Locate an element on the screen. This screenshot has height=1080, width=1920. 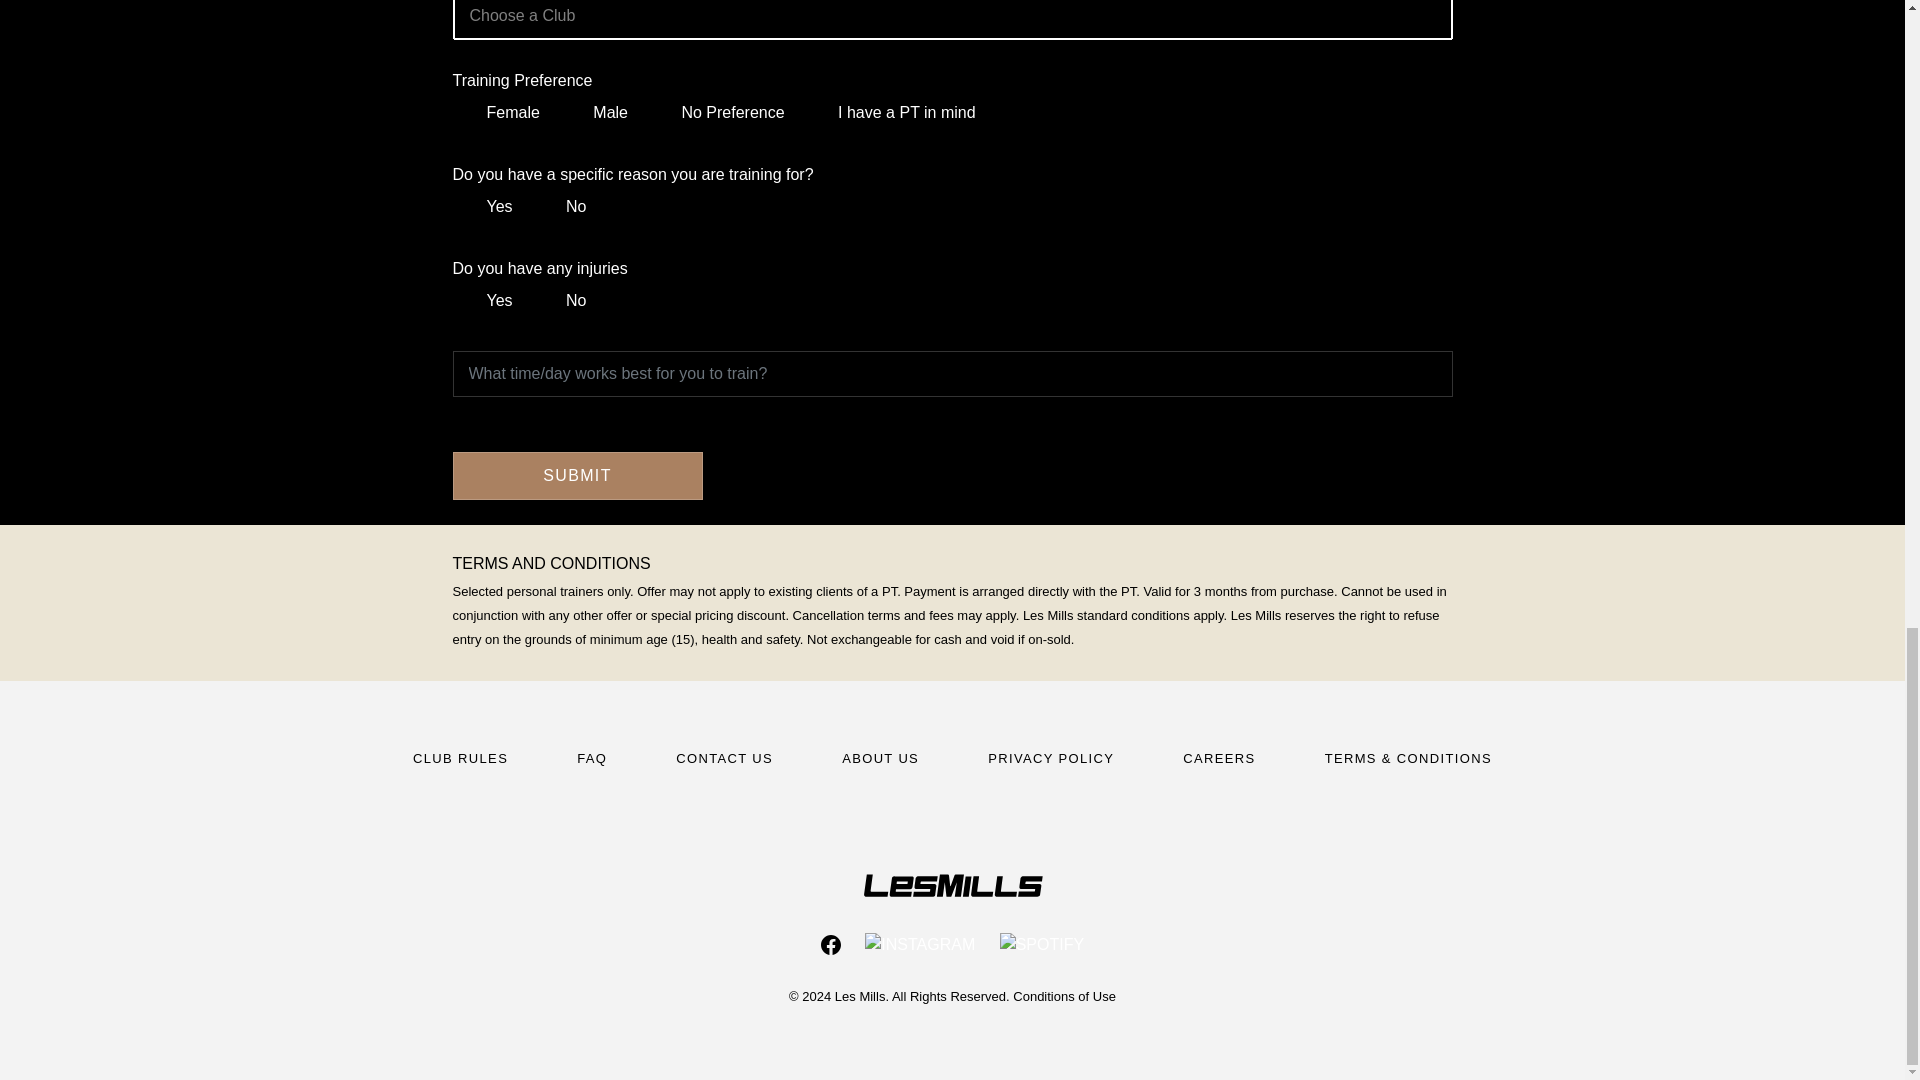
CLUB RULES is located at coordinates (460, 758).